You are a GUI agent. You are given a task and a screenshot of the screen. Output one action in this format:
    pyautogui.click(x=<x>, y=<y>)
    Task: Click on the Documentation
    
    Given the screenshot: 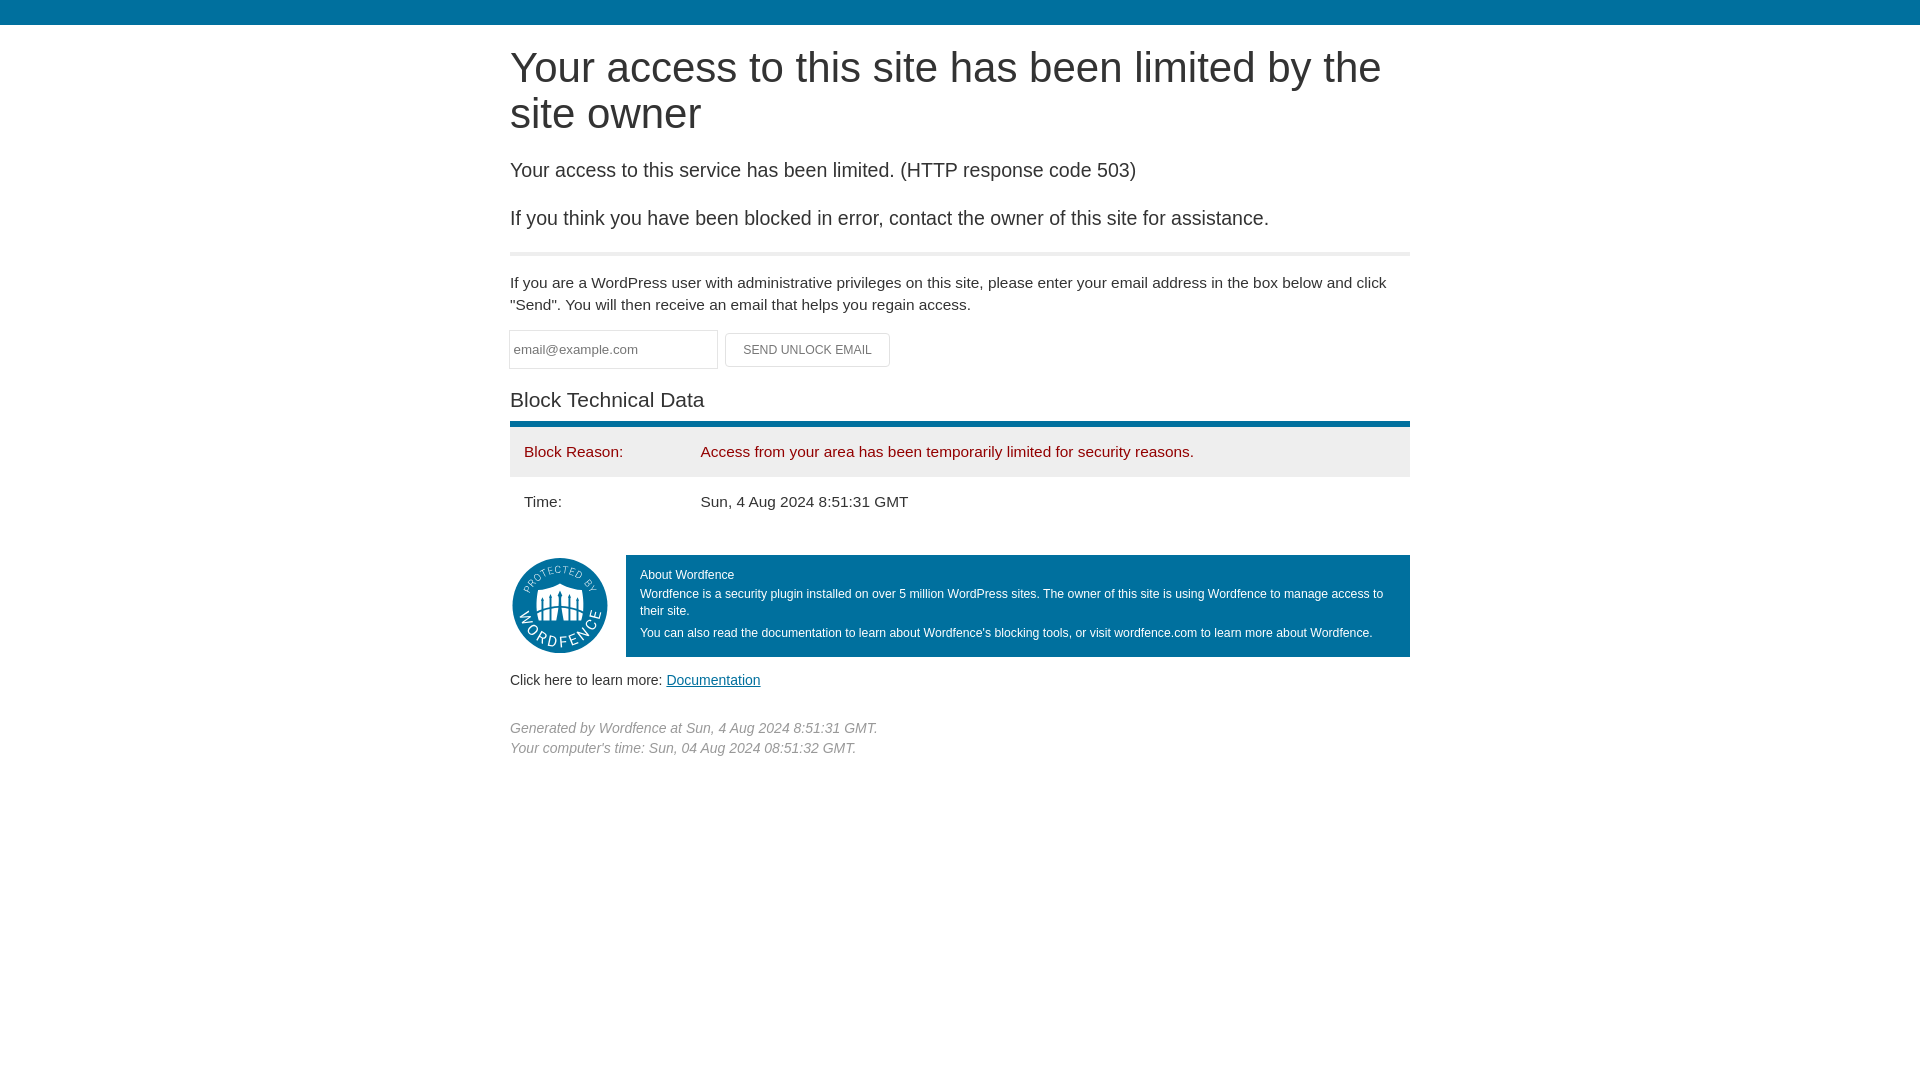 What is the action you would take?
    pyautogui.click(x=713, y=679)
    